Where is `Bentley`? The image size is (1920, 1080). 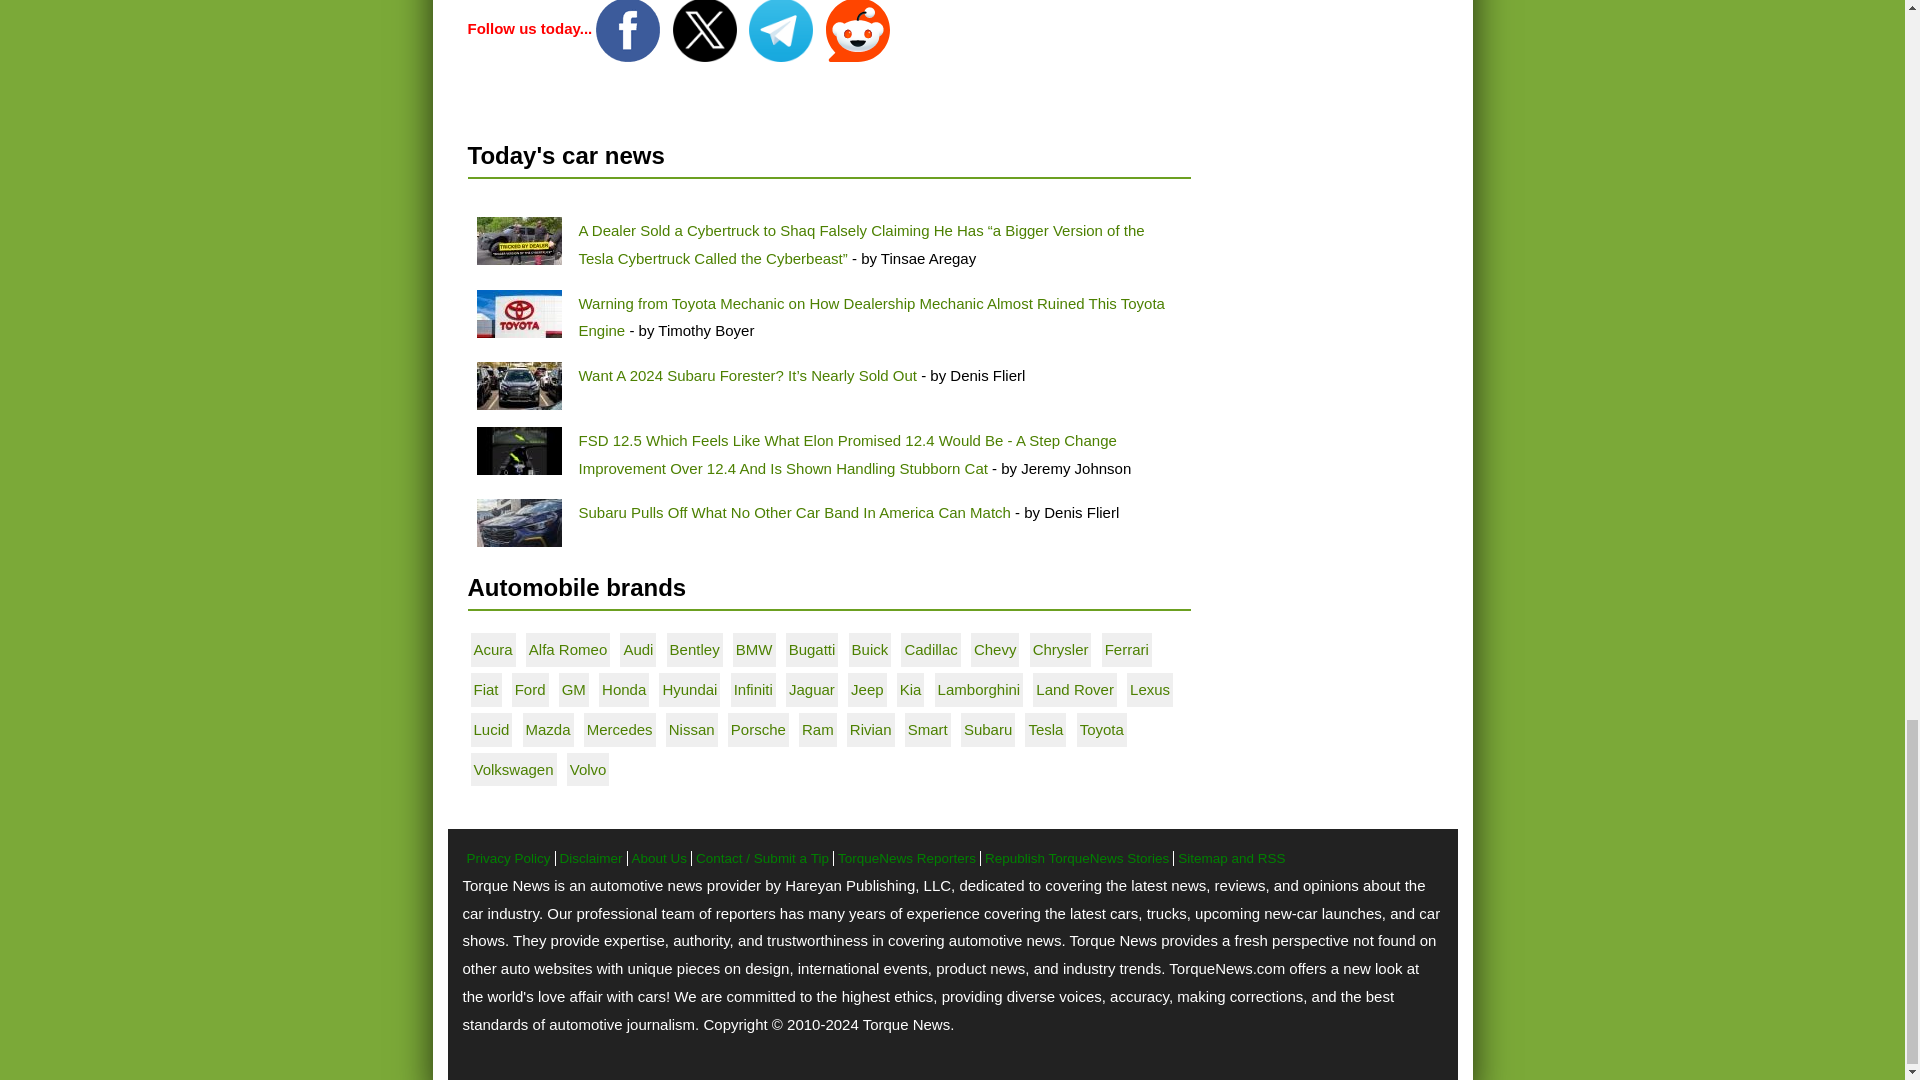 Bentley is located at coordinates (695, 649).